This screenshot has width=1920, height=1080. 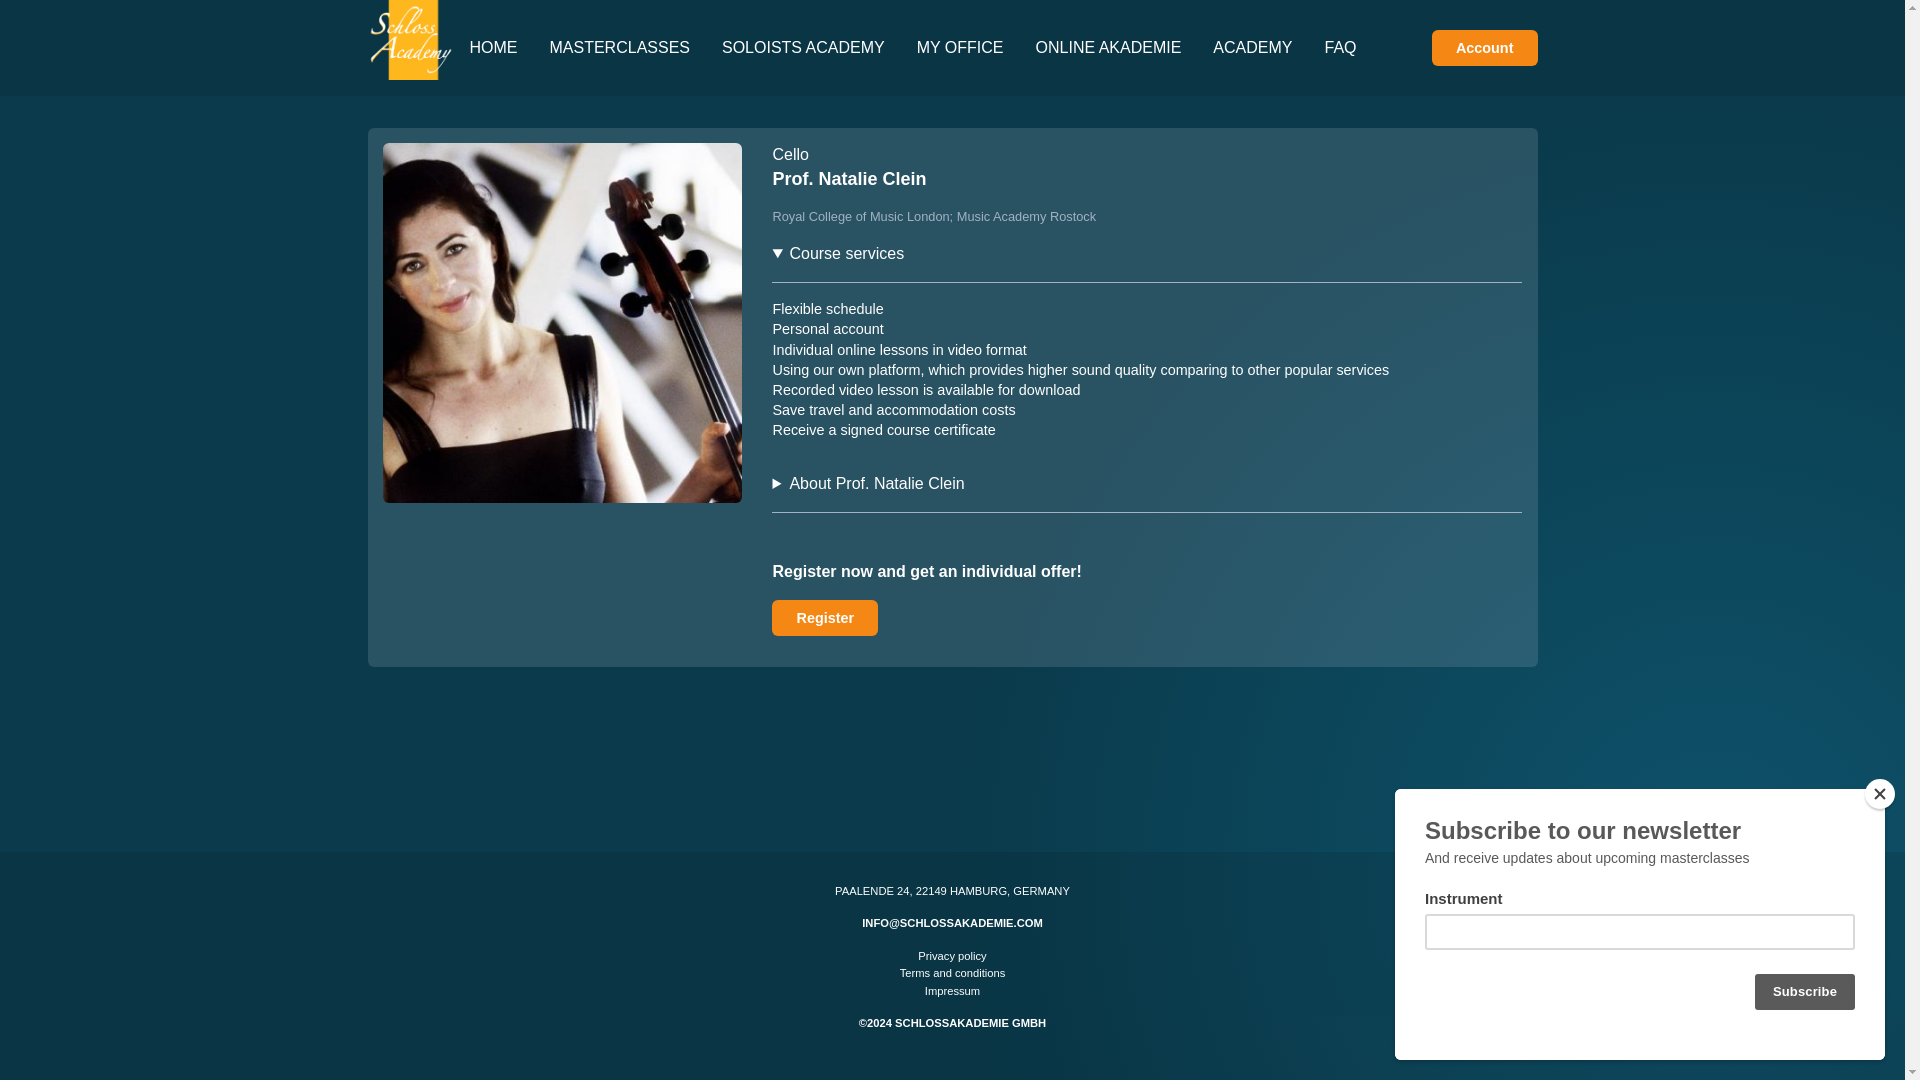 What do you see at coordinates (410, 48) in the screenshot?
I see `Schlossakademie` at bounding box center [410, 48].